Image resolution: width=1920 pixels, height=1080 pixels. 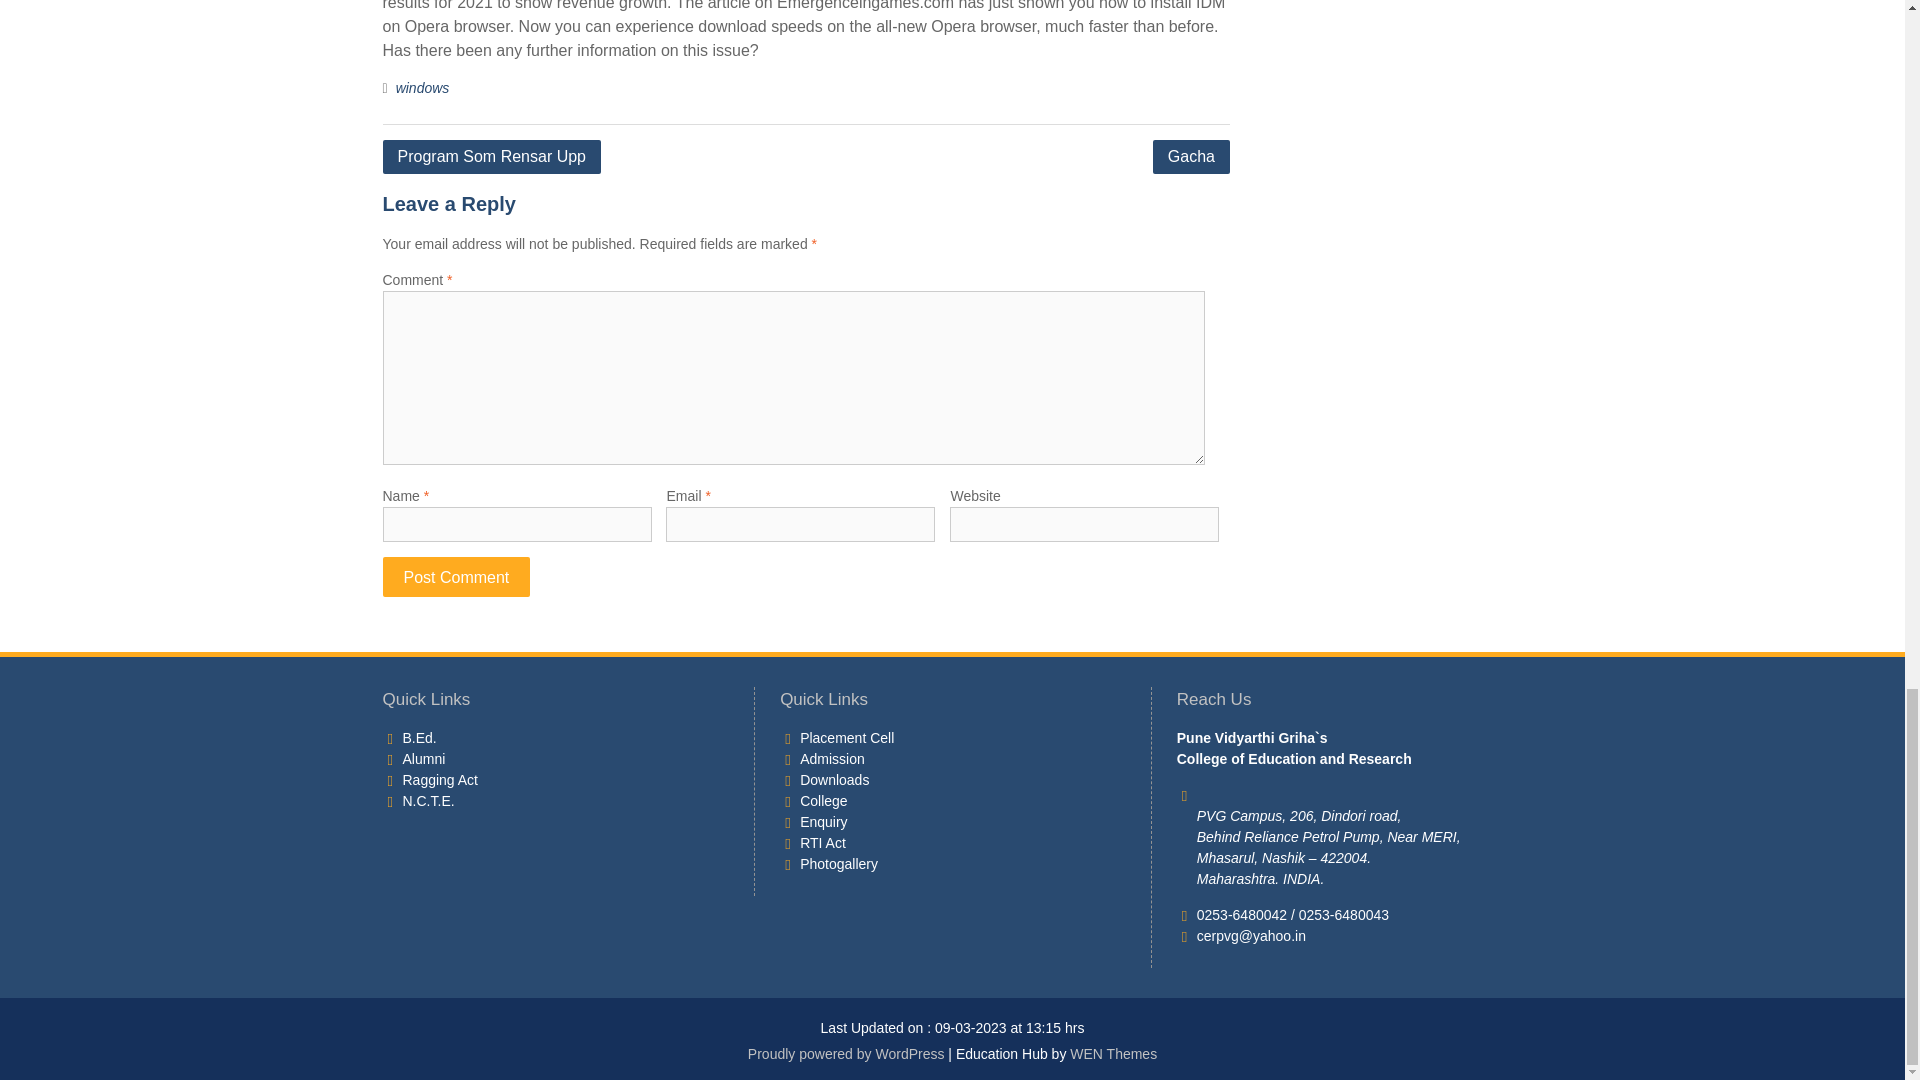 What do you see at coordinates (838, 862) in the screenshot?
I see `Photogallery` at bounding box center [838, 862].